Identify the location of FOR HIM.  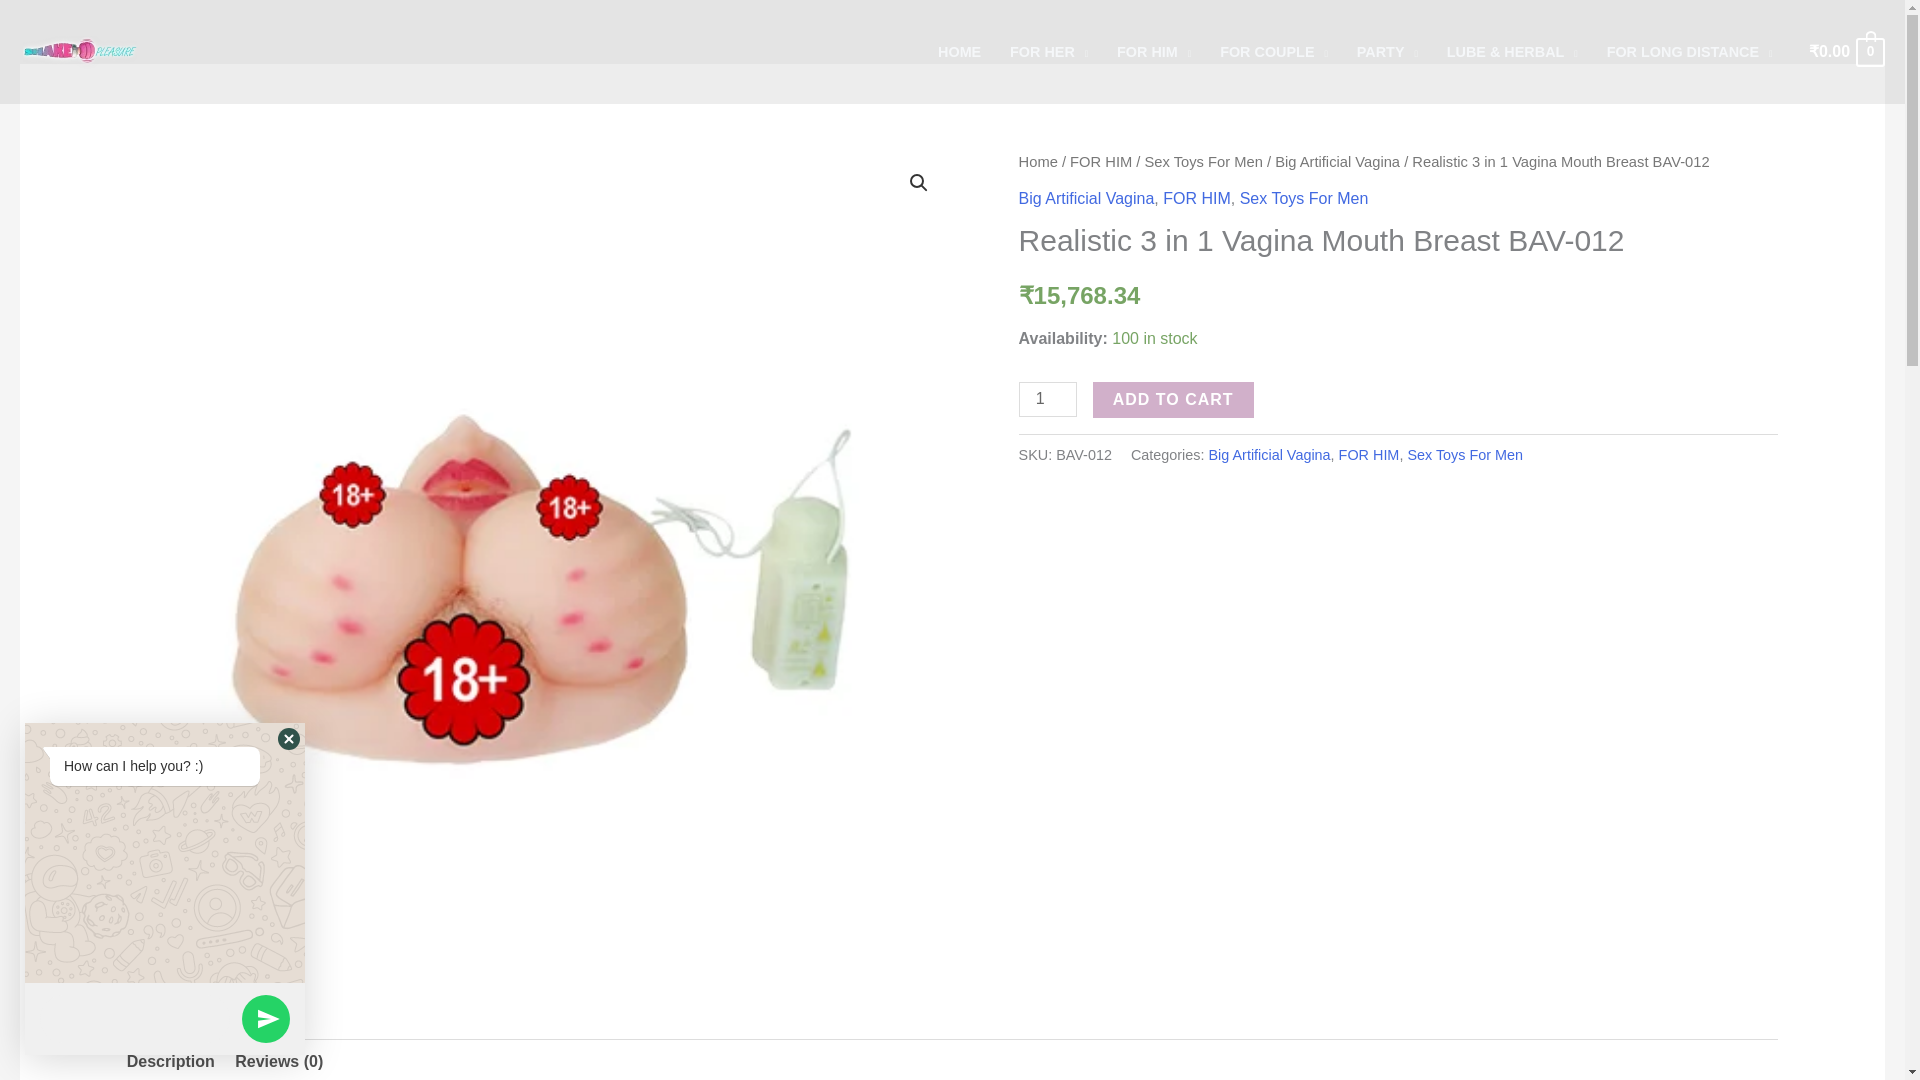
(1154, 52).